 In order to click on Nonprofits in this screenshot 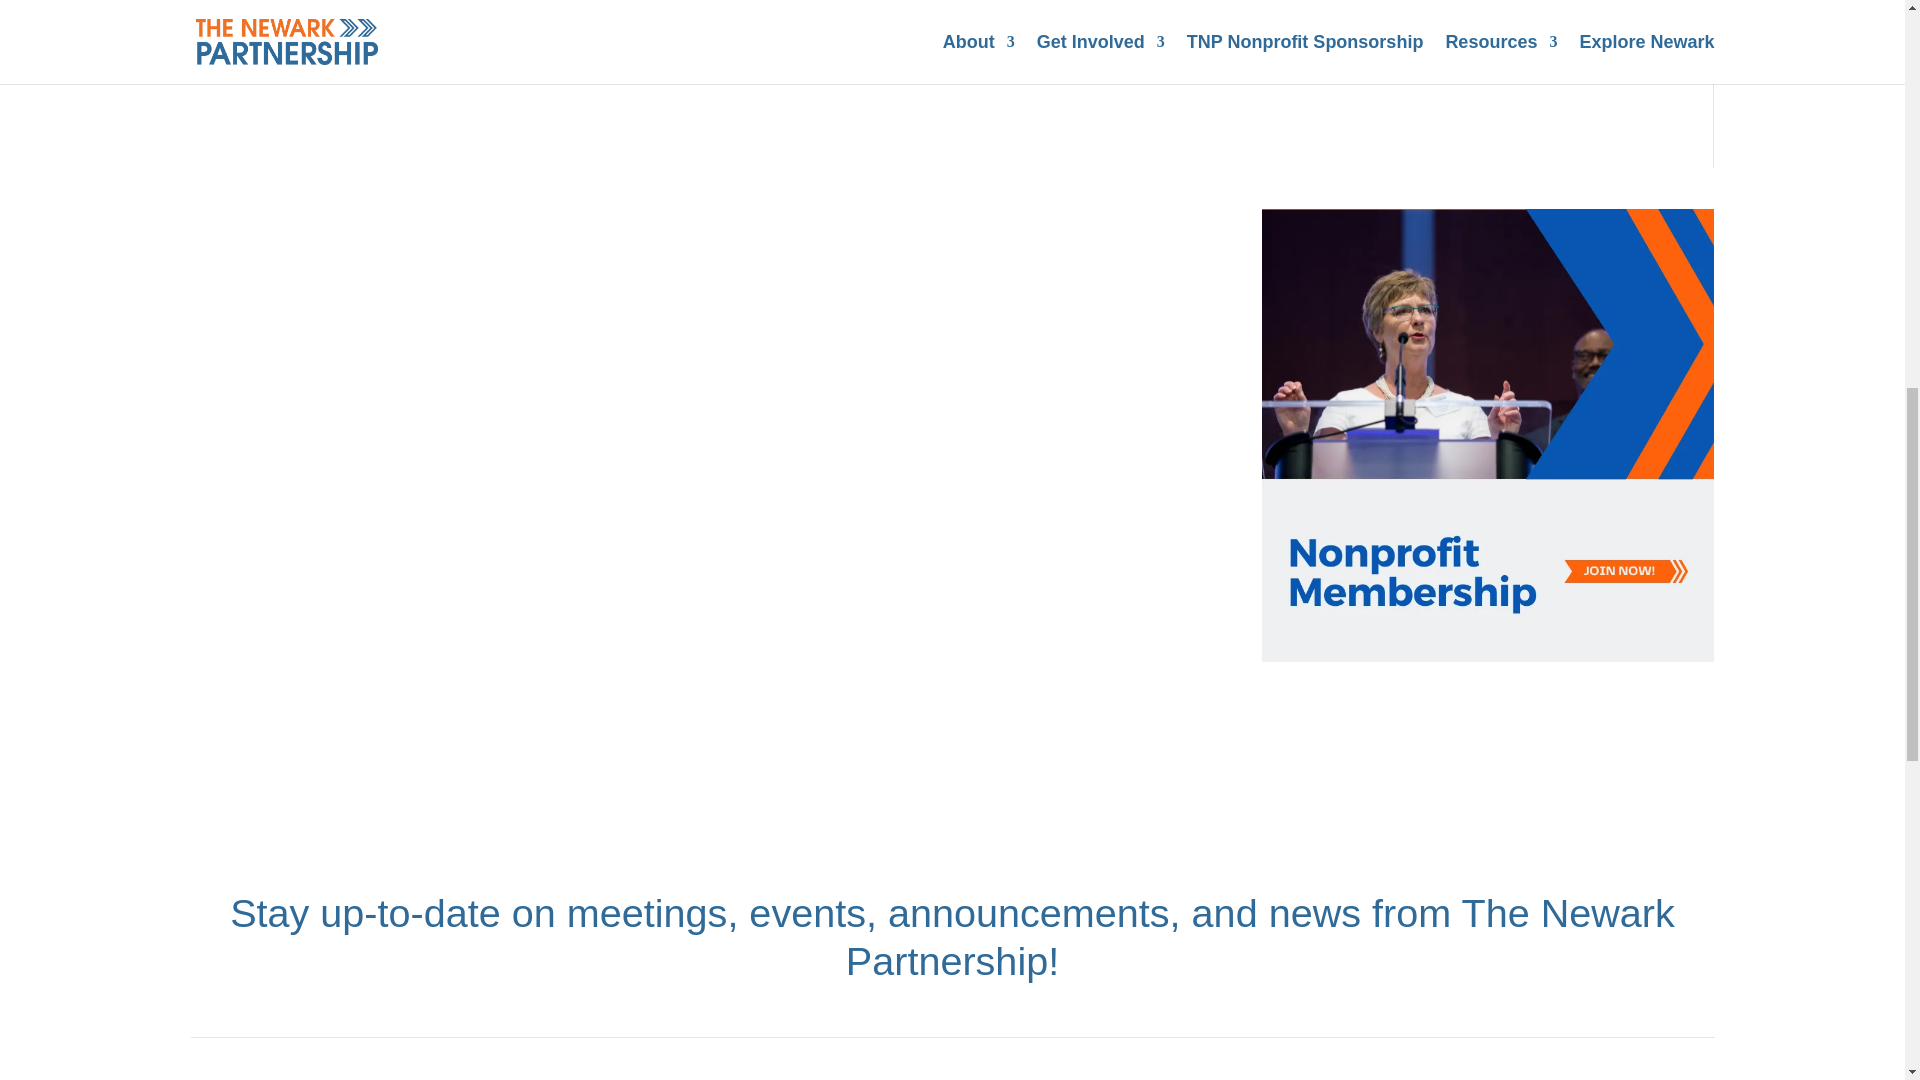, I will do `click(1318, 26)`.